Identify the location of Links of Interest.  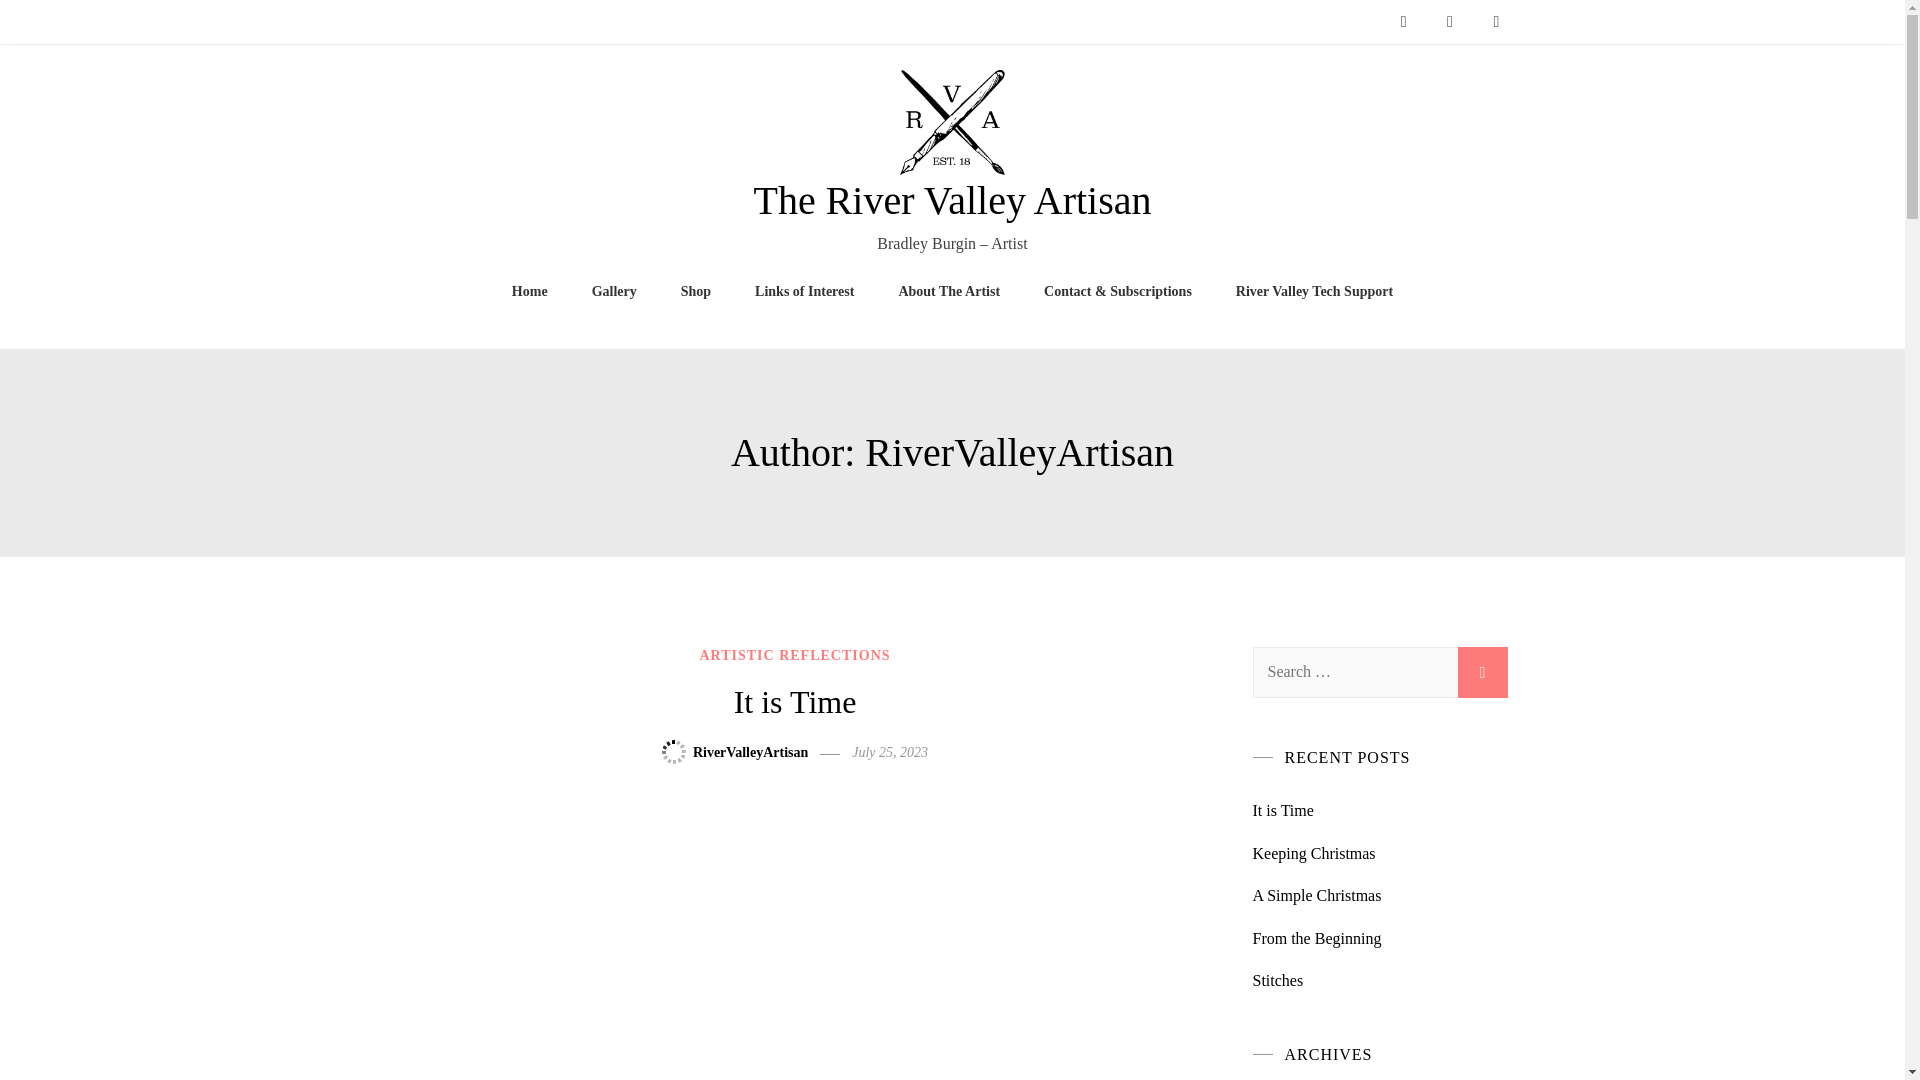
(804, 290).